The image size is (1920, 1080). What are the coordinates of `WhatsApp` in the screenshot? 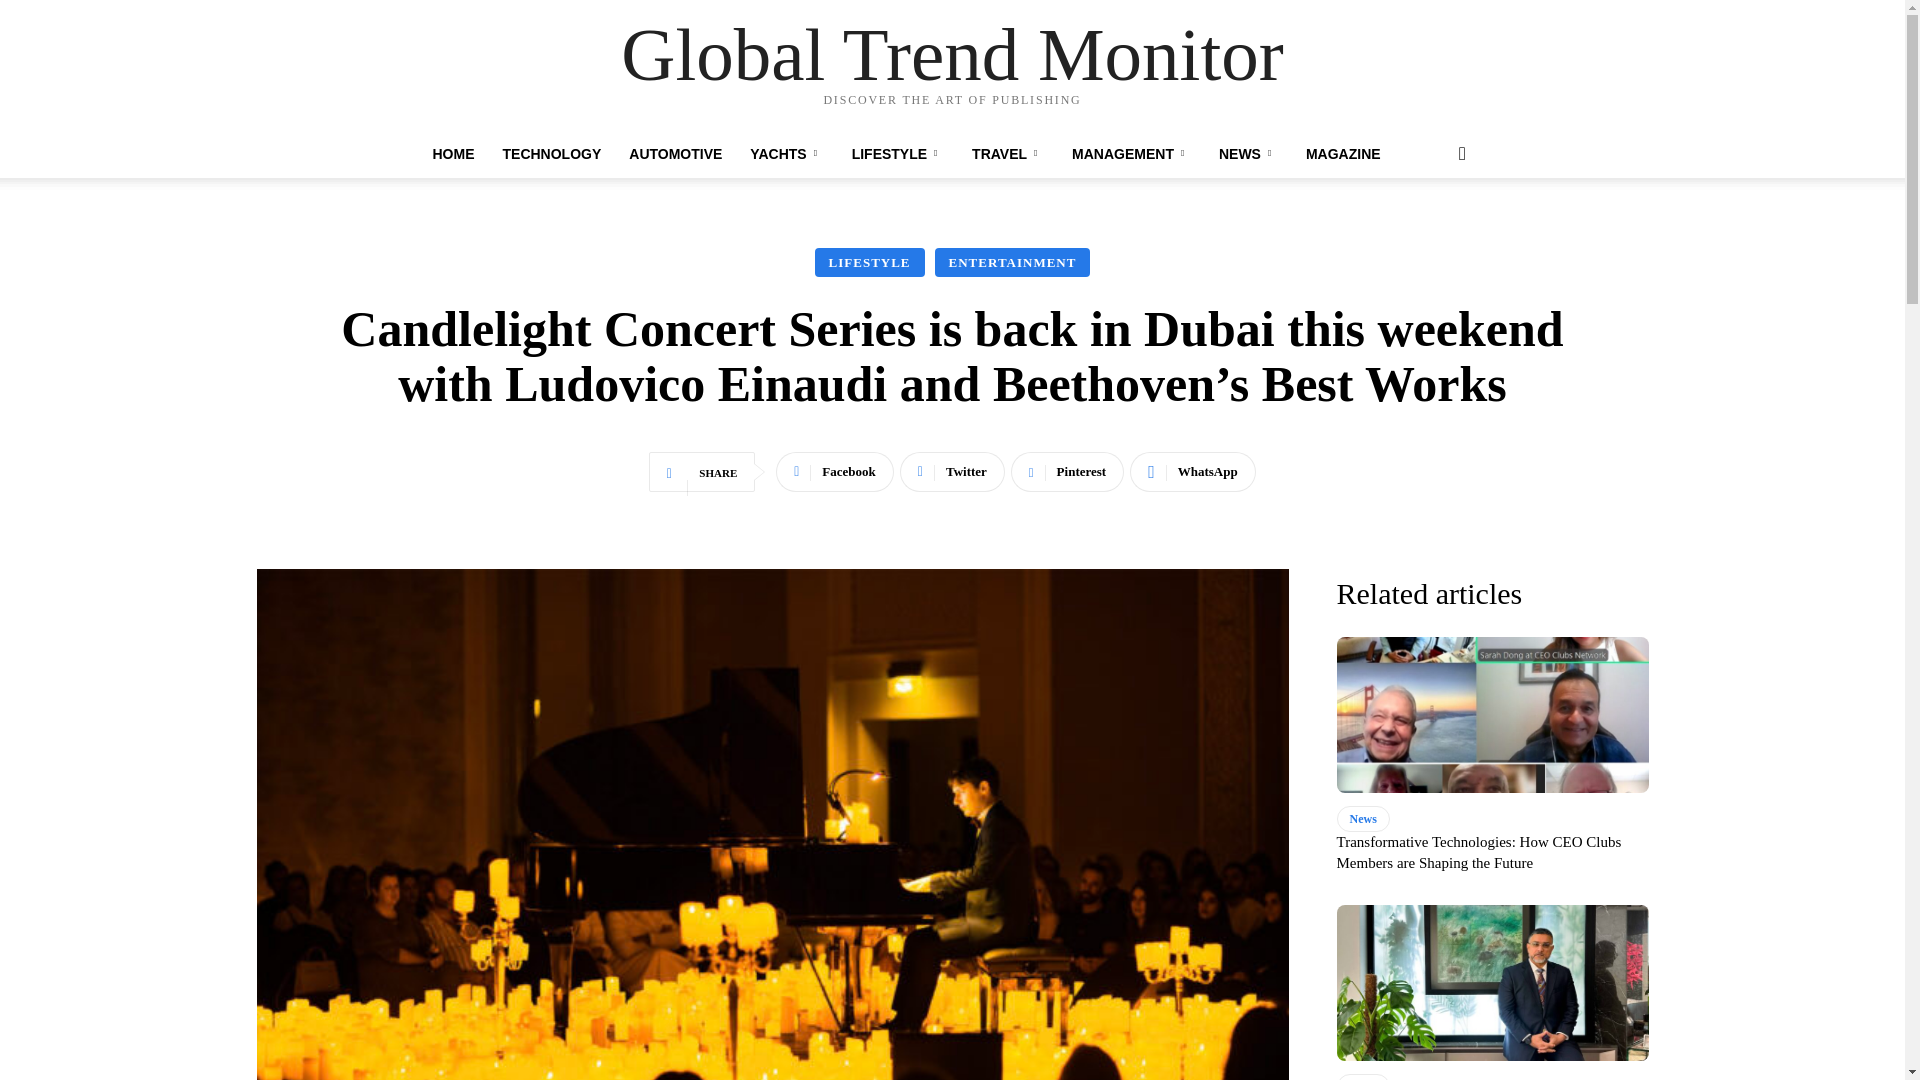 It's located at (1192, 472).